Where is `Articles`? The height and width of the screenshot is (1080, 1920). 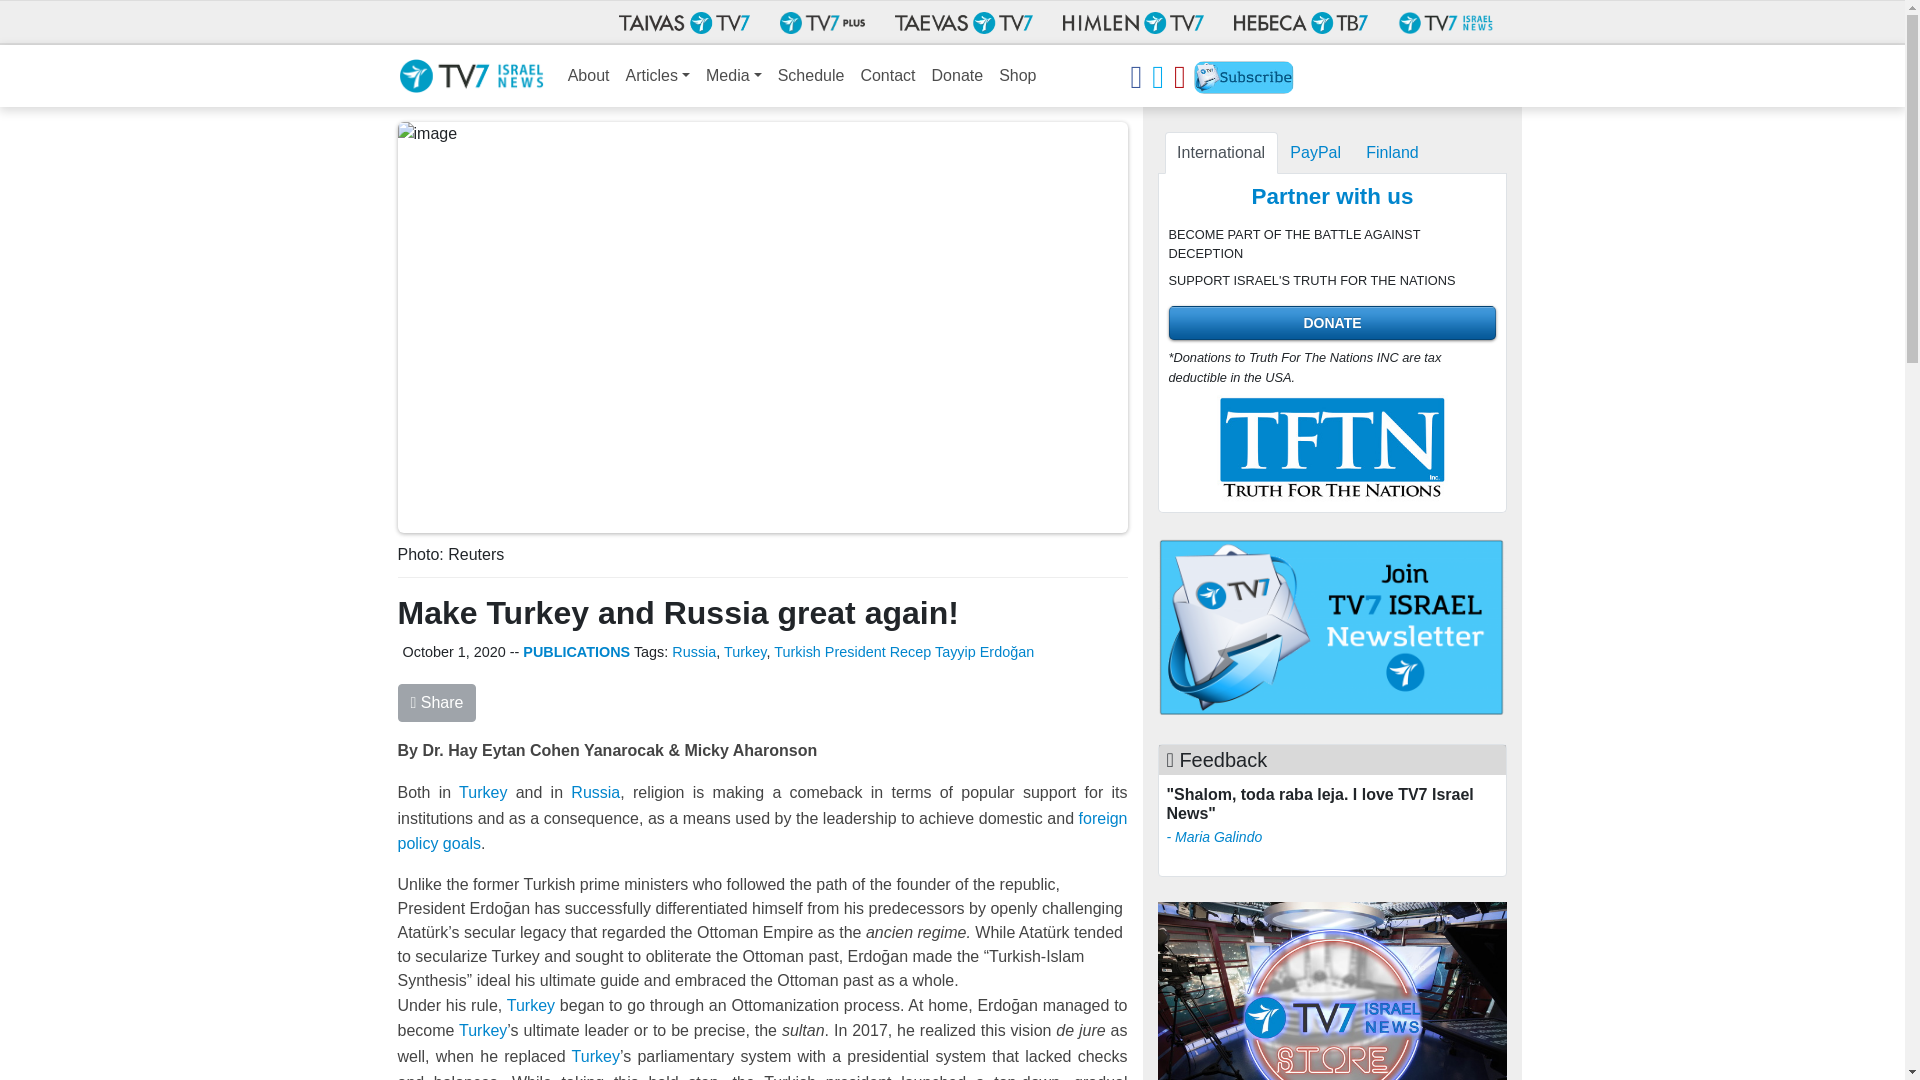 Articles is located at coordinates (658, 76).